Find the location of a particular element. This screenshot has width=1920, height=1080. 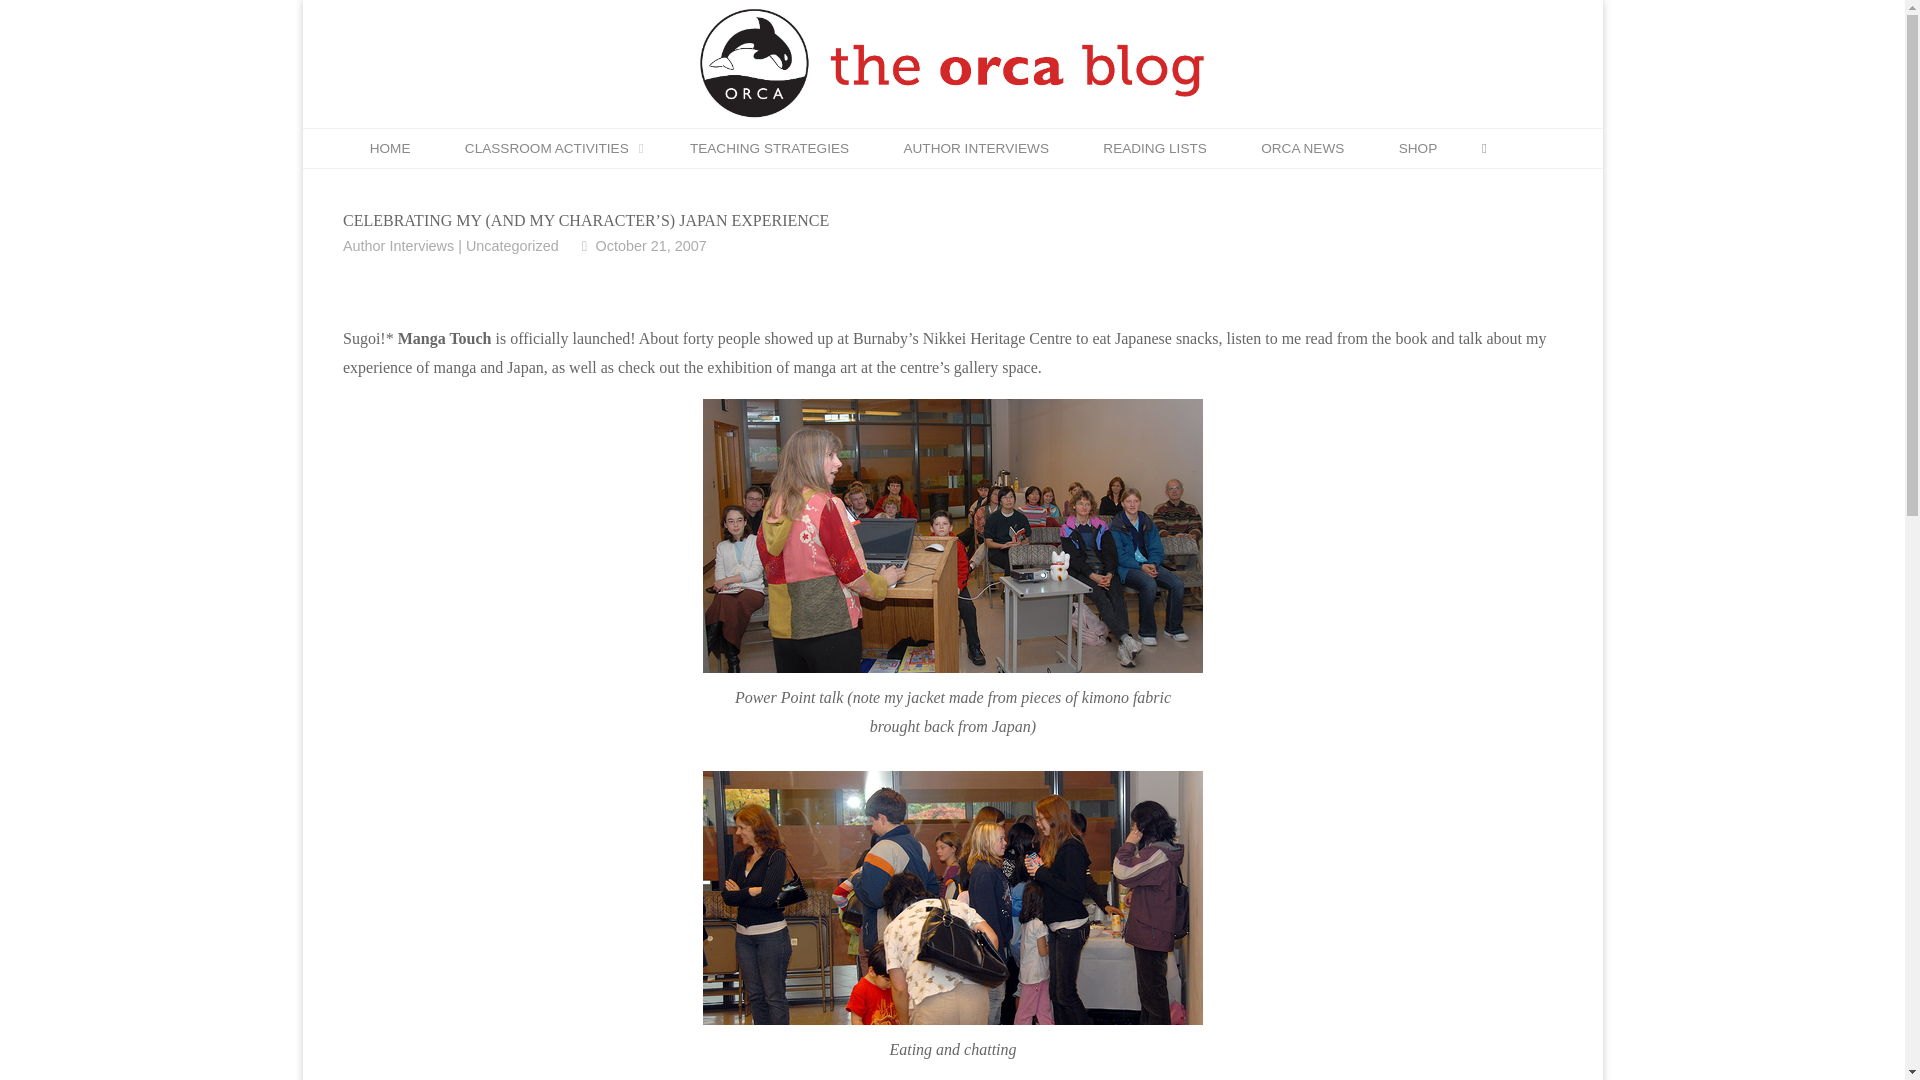

TEACHING STRATEGIES is located at coordinates (770, 148).